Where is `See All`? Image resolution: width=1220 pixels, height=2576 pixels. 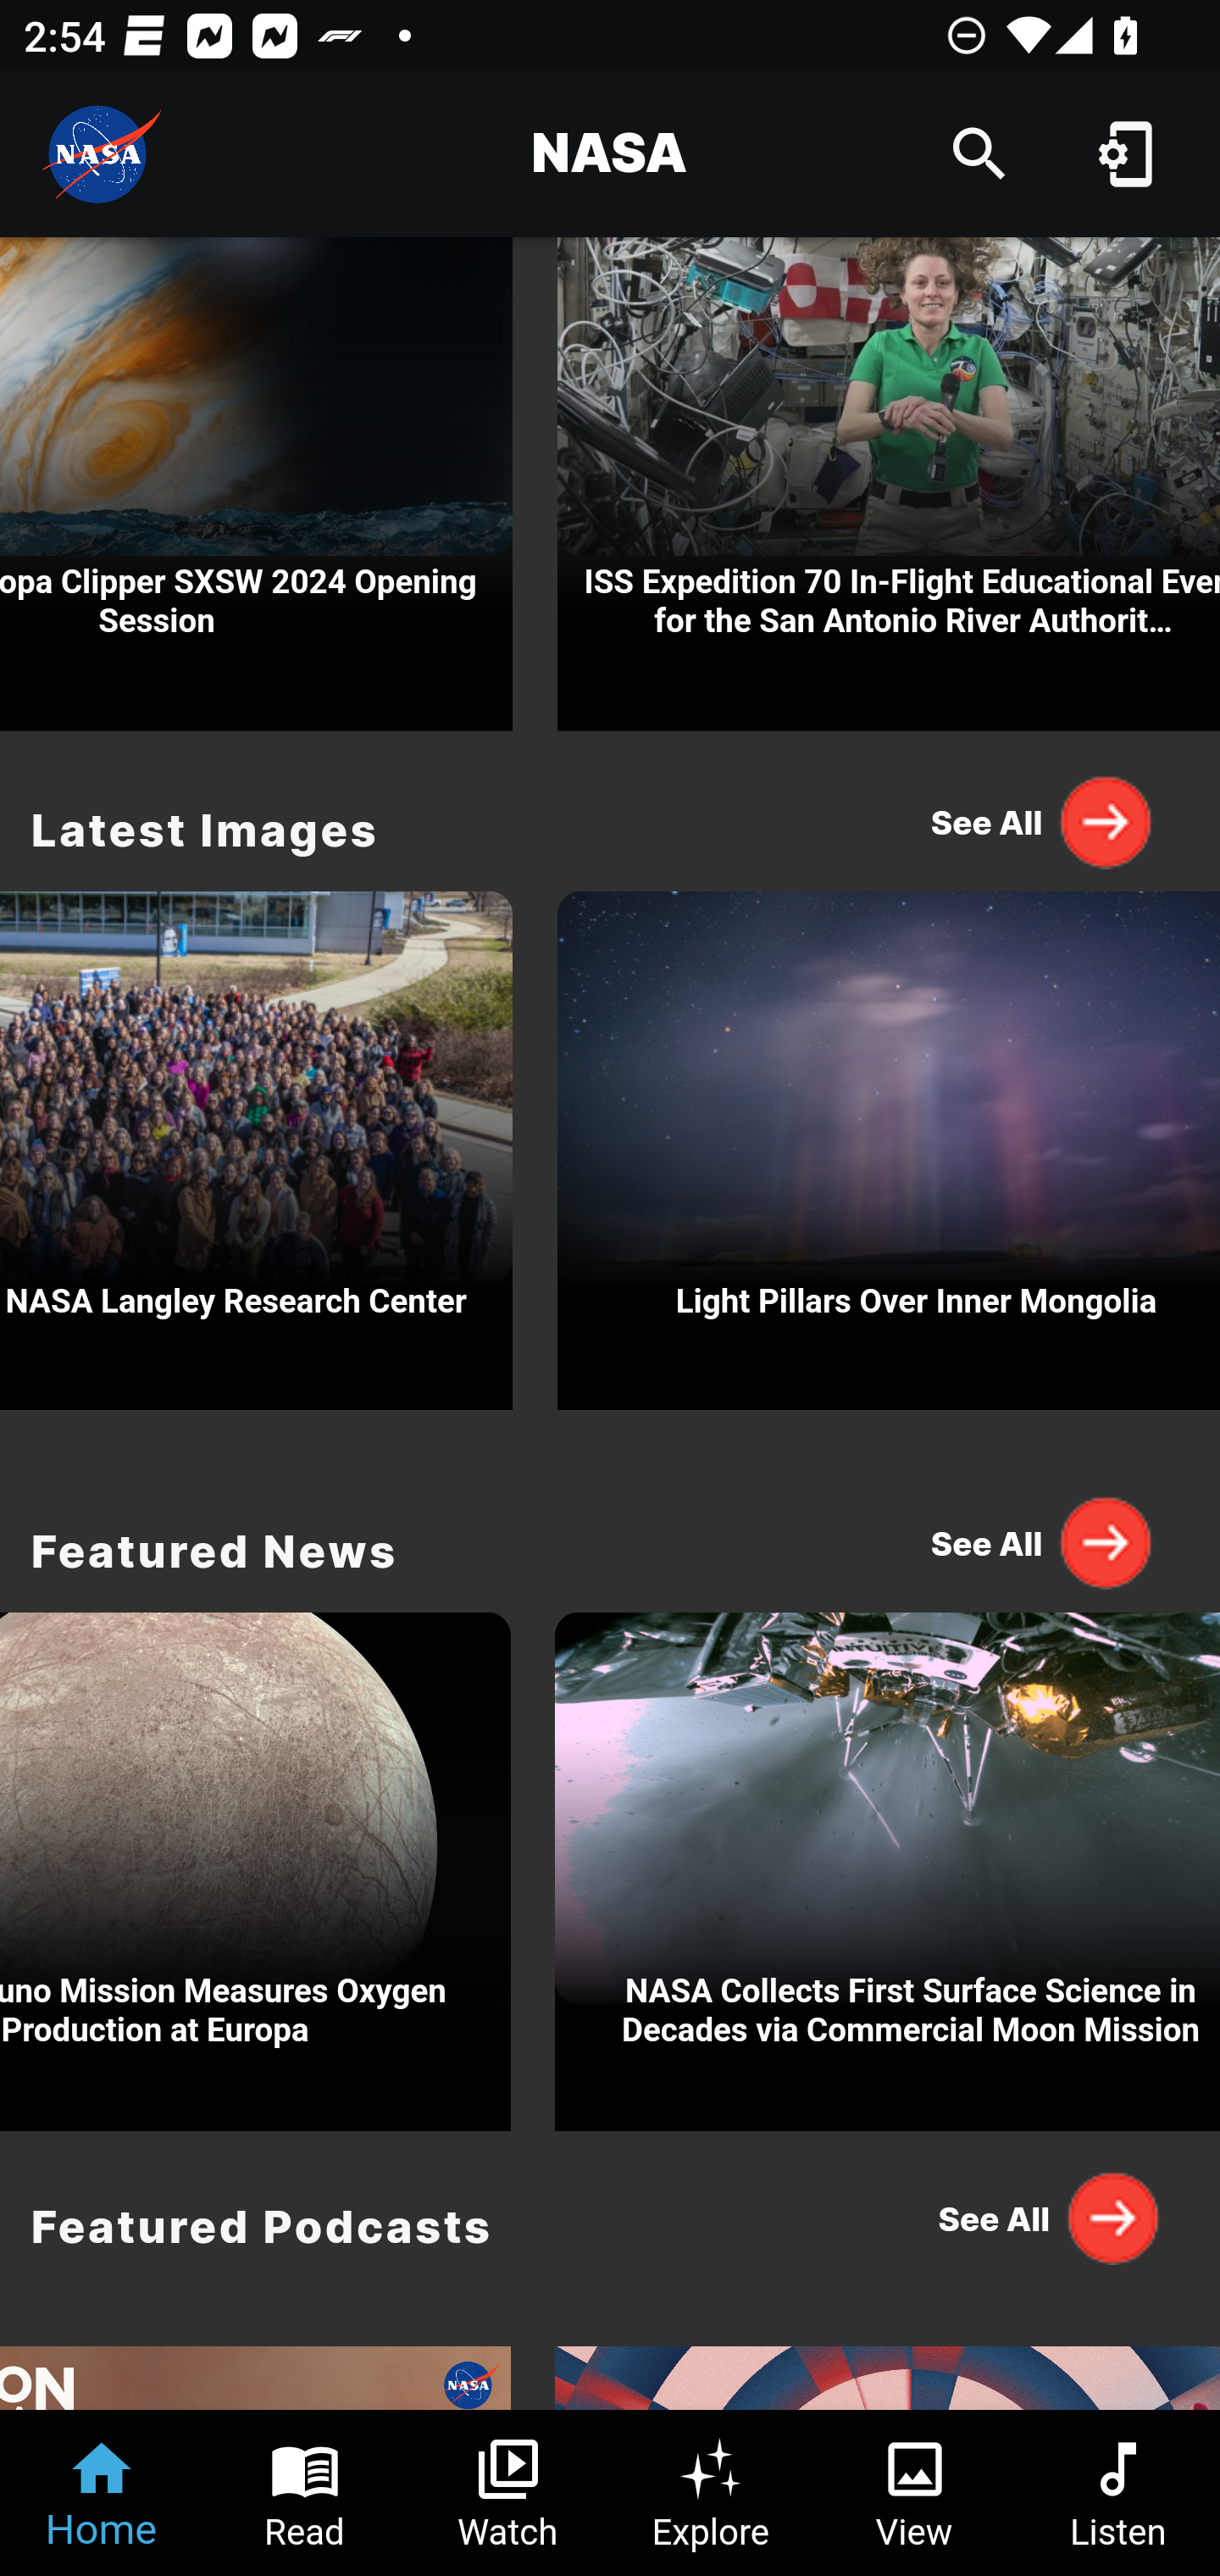 See All is located at coordinates (1042, 821).